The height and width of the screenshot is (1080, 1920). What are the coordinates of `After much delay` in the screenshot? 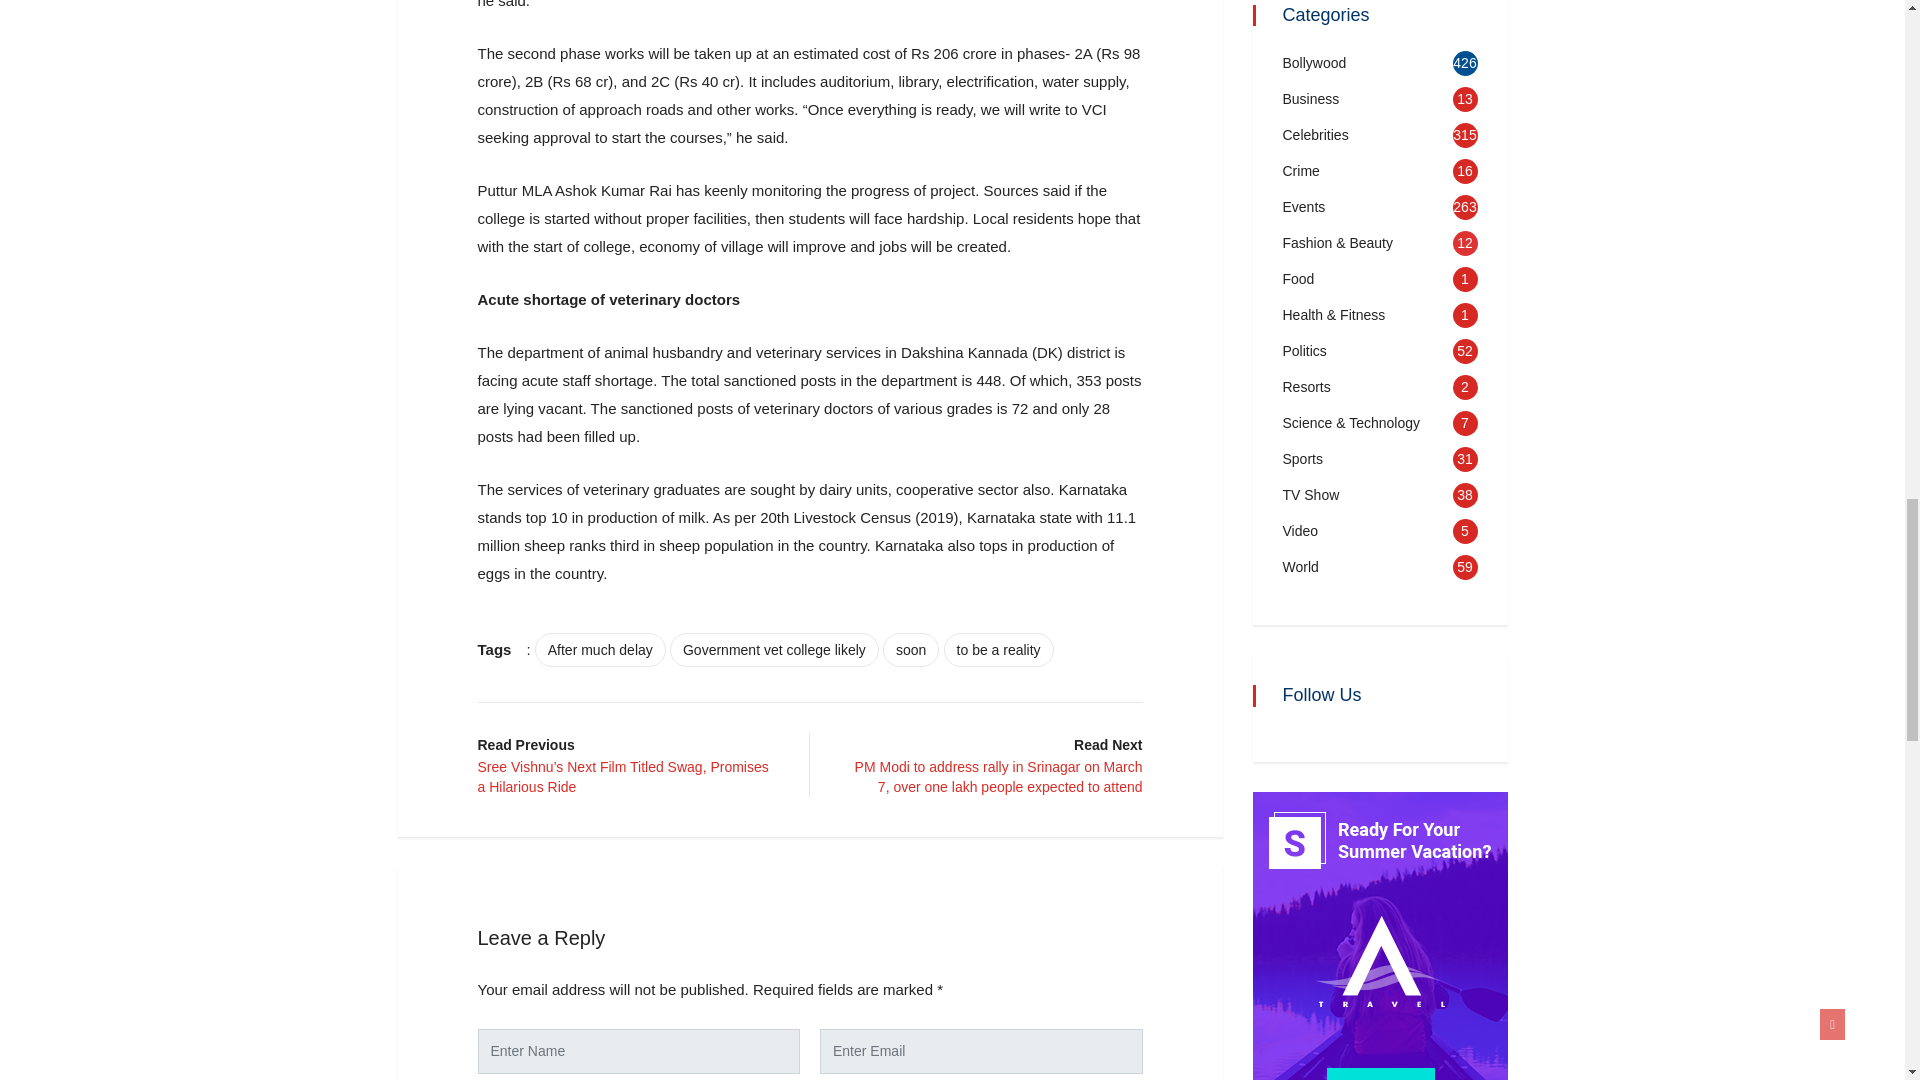 It's located at (600, 650).